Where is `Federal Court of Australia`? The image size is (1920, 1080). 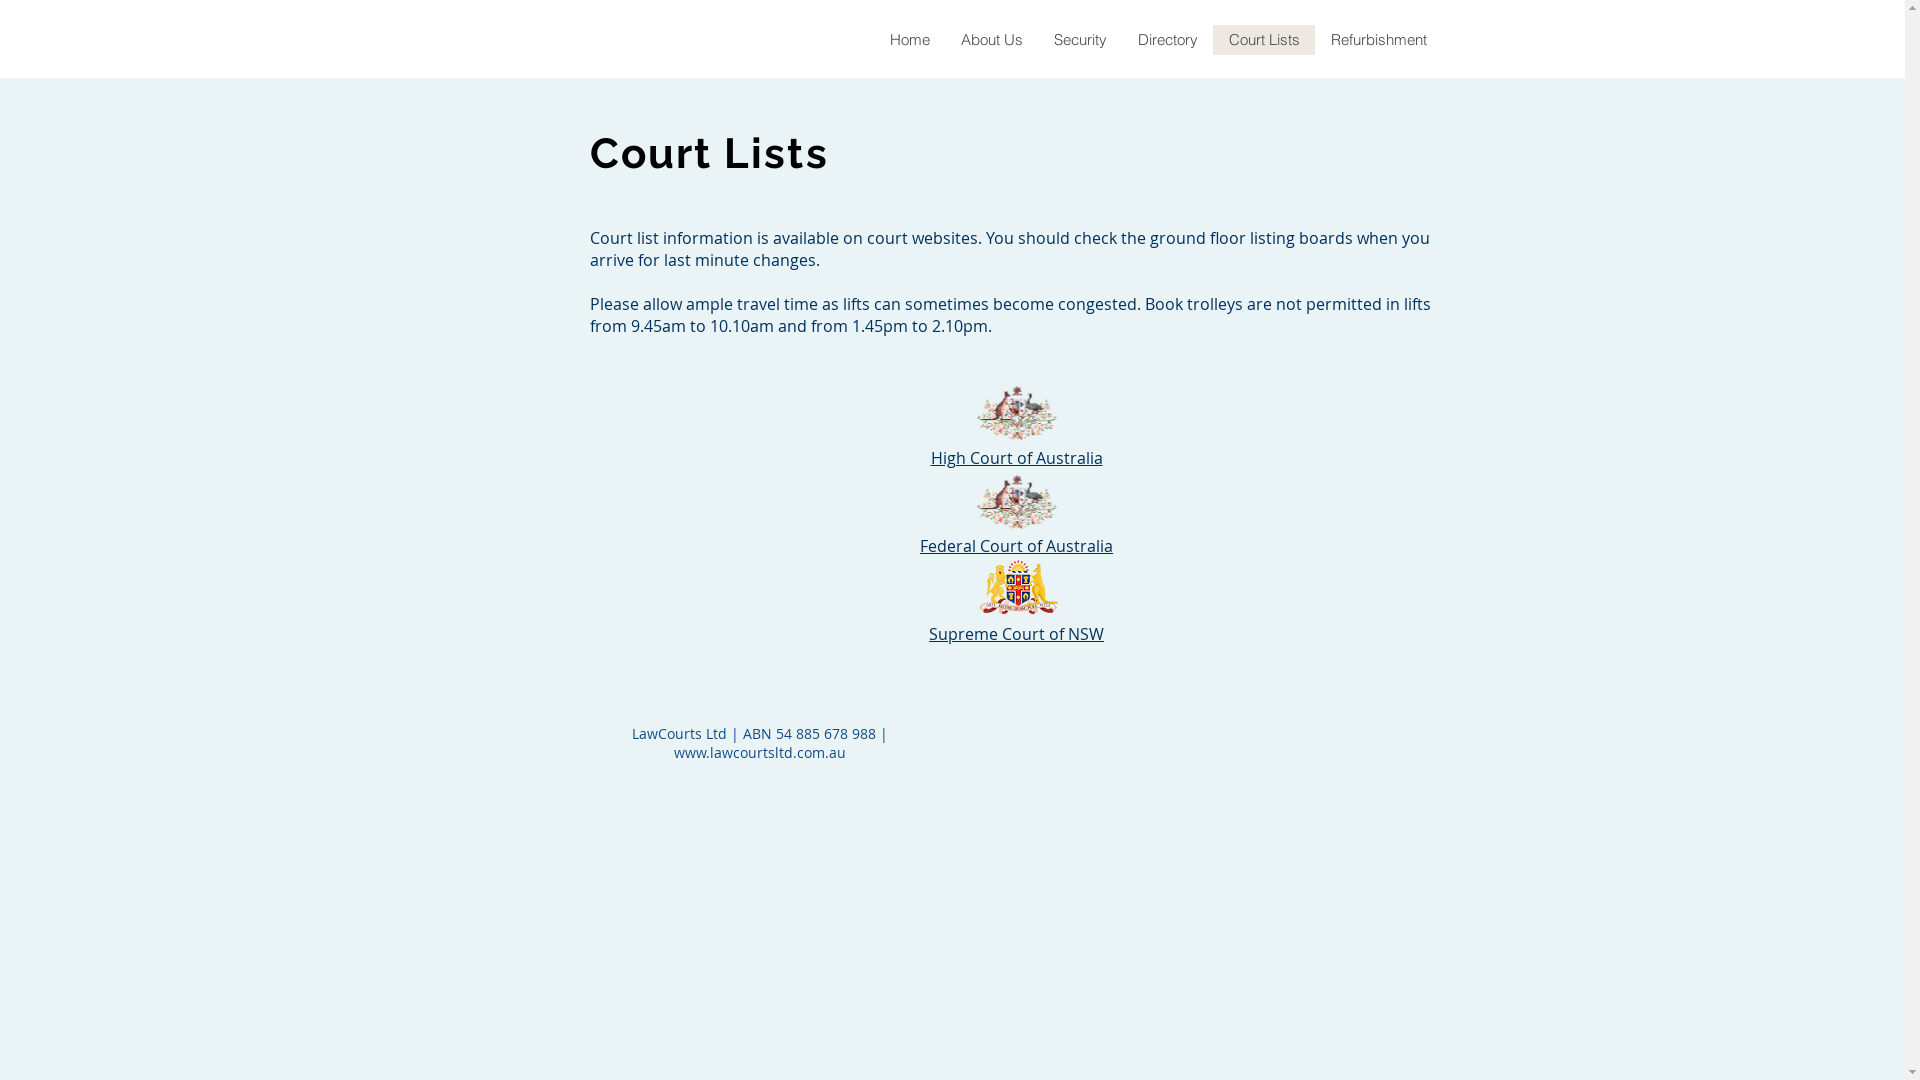 Federal Court of Australia is located at coordinates (1016, 546).